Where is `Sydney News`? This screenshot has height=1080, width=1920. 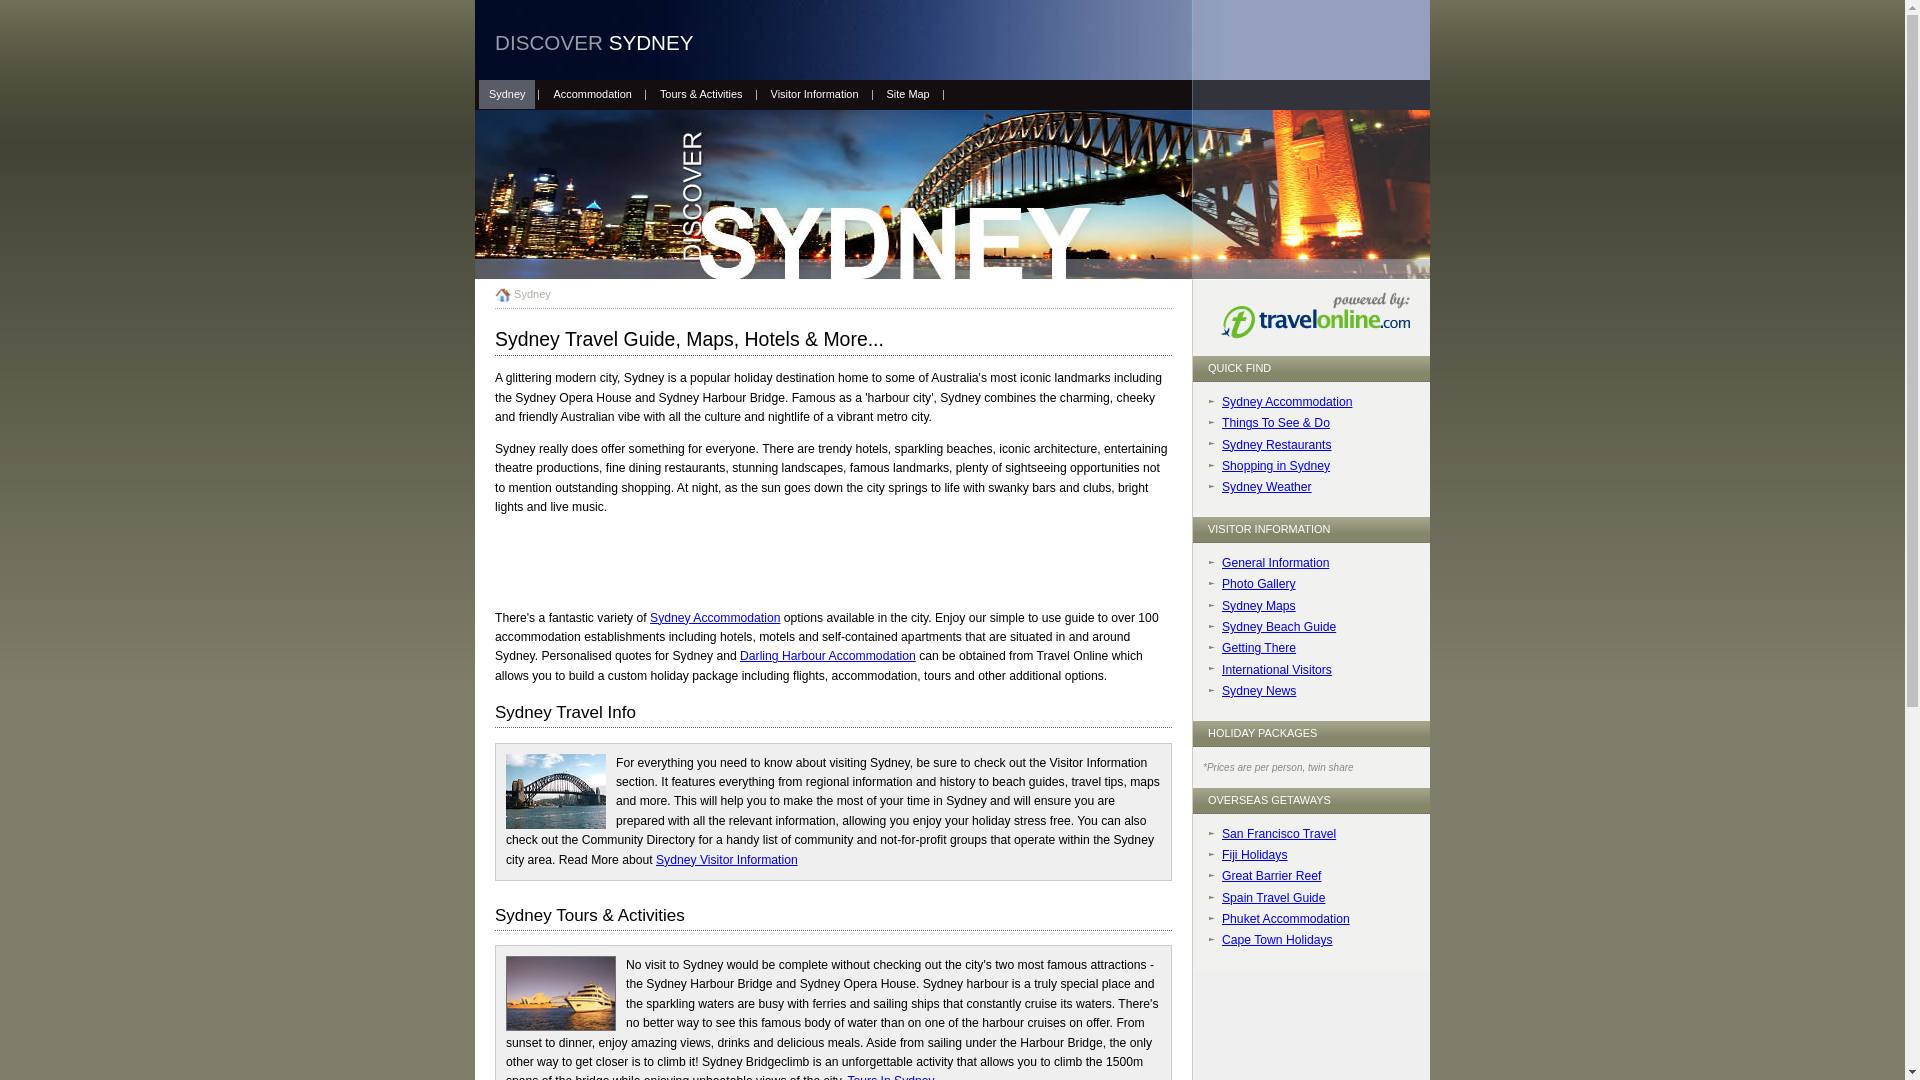
Sydney News is located at coordinates (1259, 691).